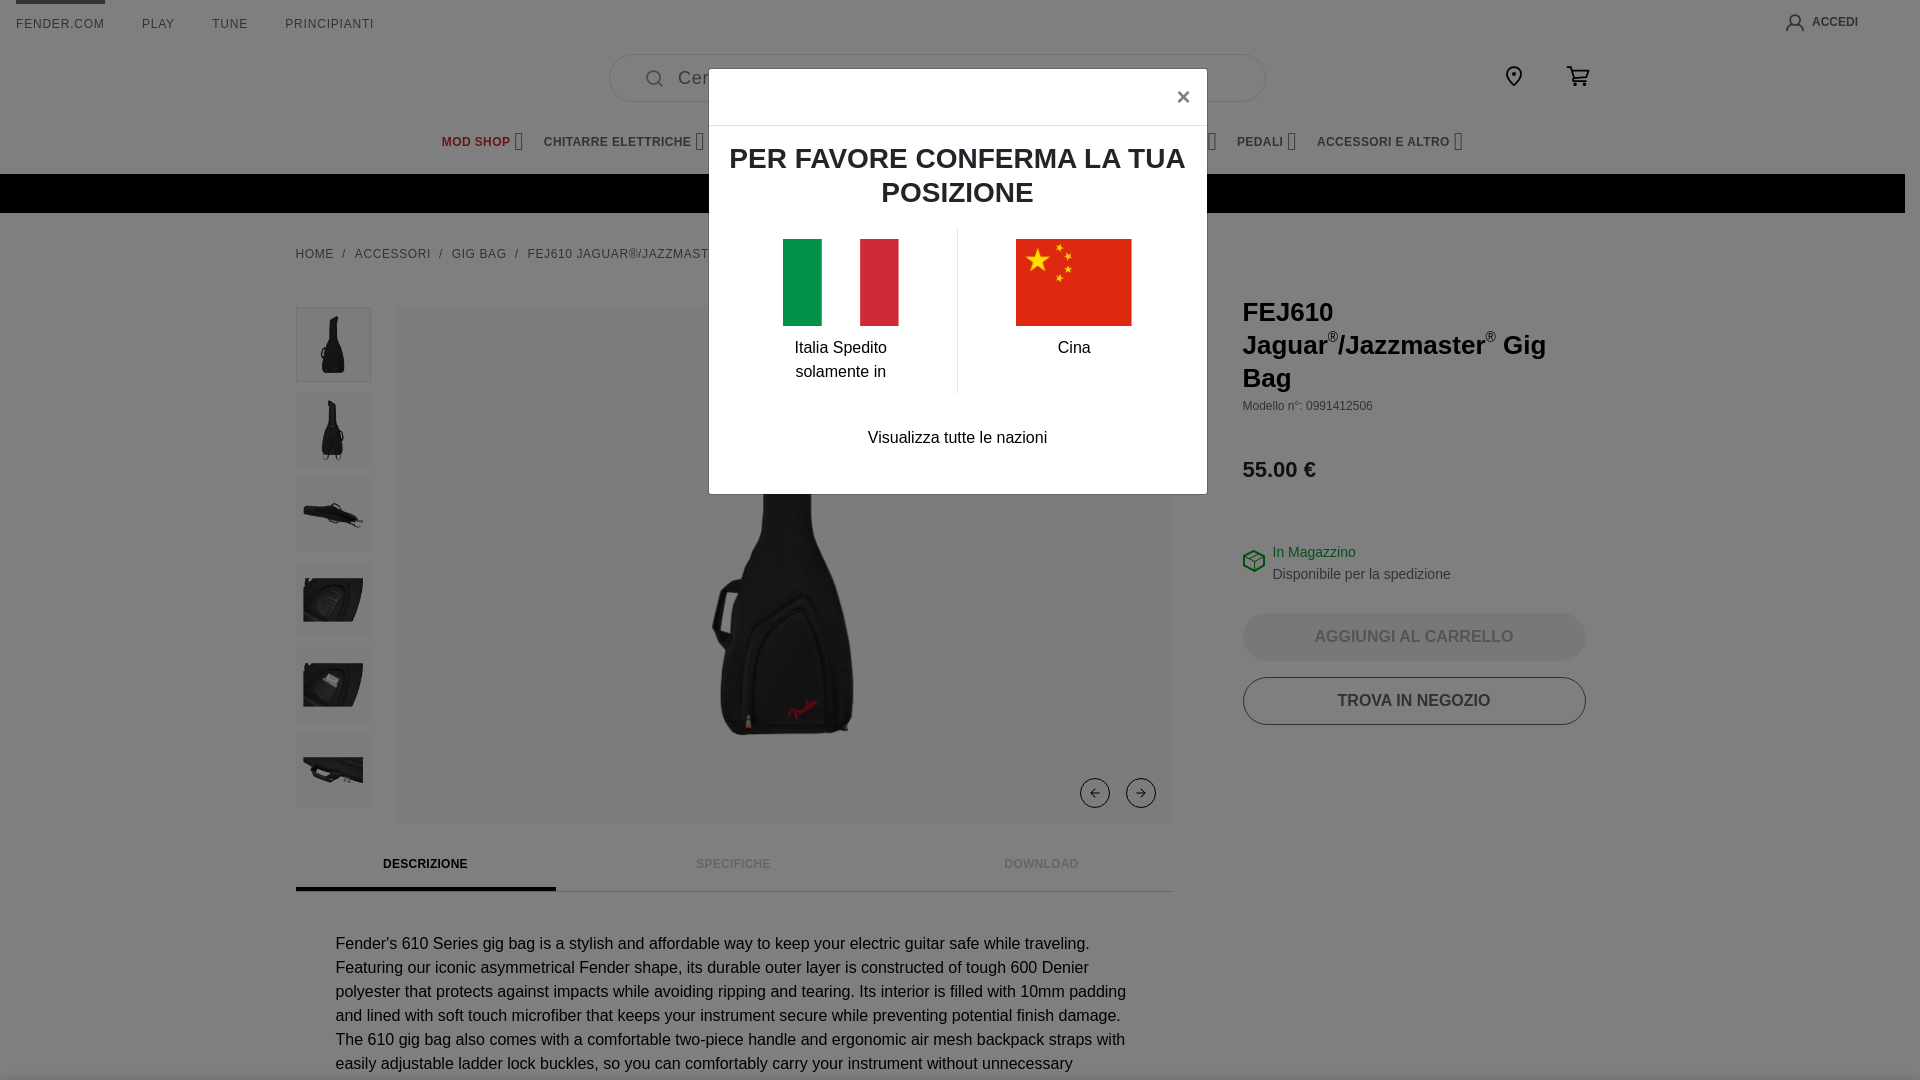 The image size is (1920, 1080). I want to click on Fender Home, so click(344, 78).